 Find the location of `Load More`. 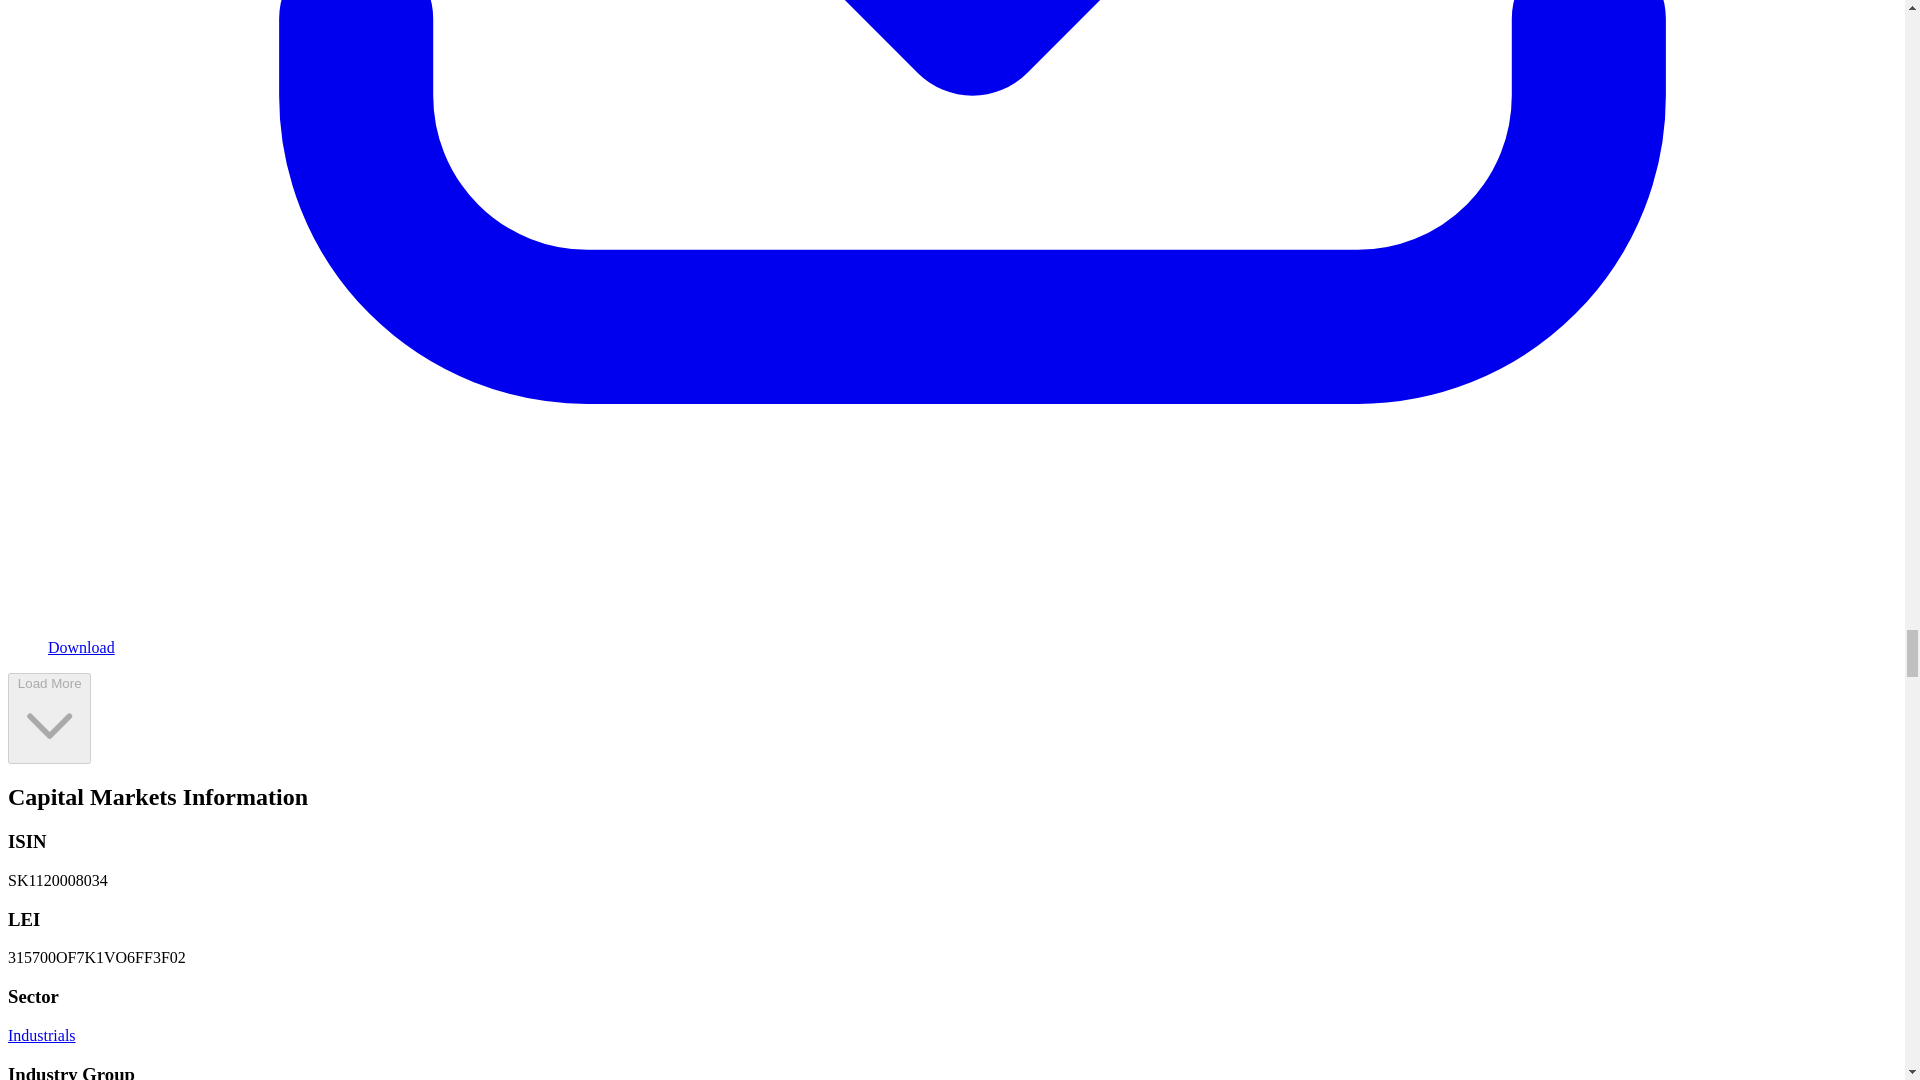

Load More is located at coordinates (48, 718).